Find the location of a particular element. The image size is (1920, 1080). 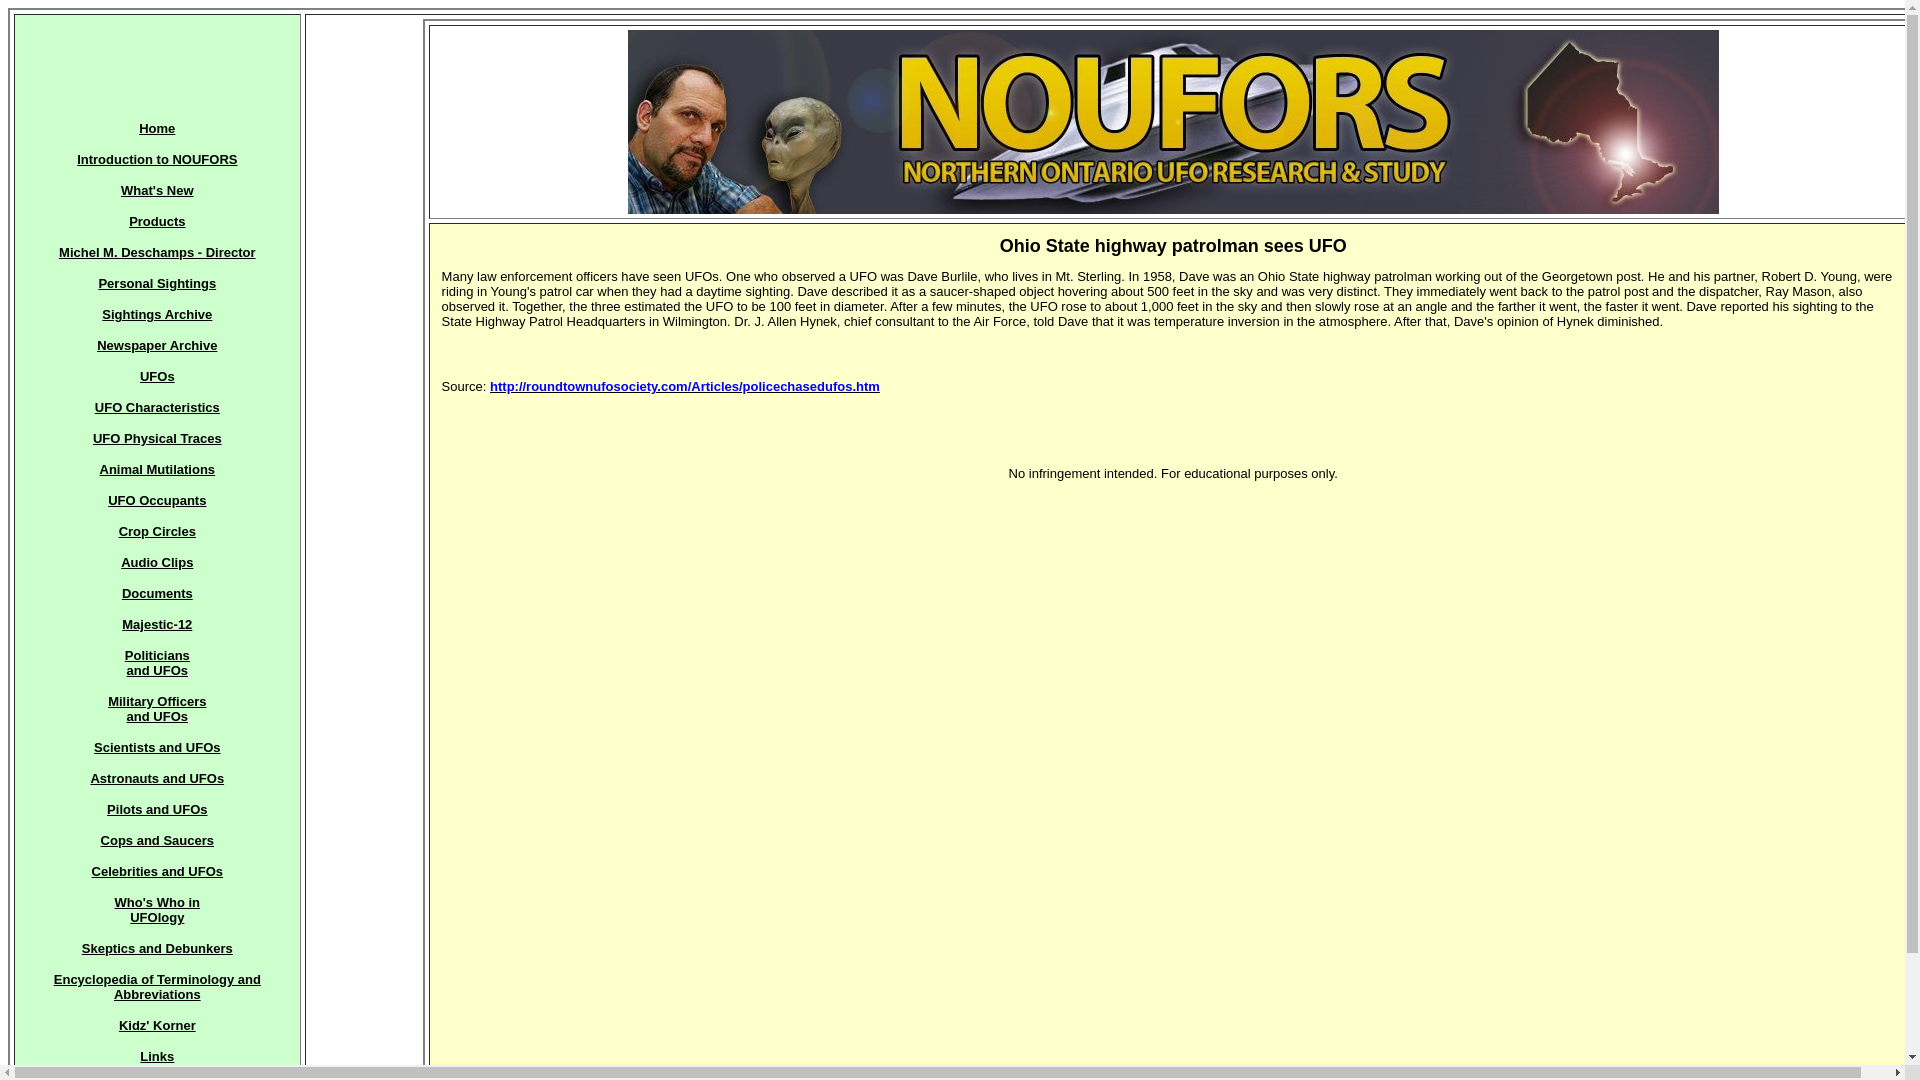

Audio Clips is located at coordinates (157, 252).